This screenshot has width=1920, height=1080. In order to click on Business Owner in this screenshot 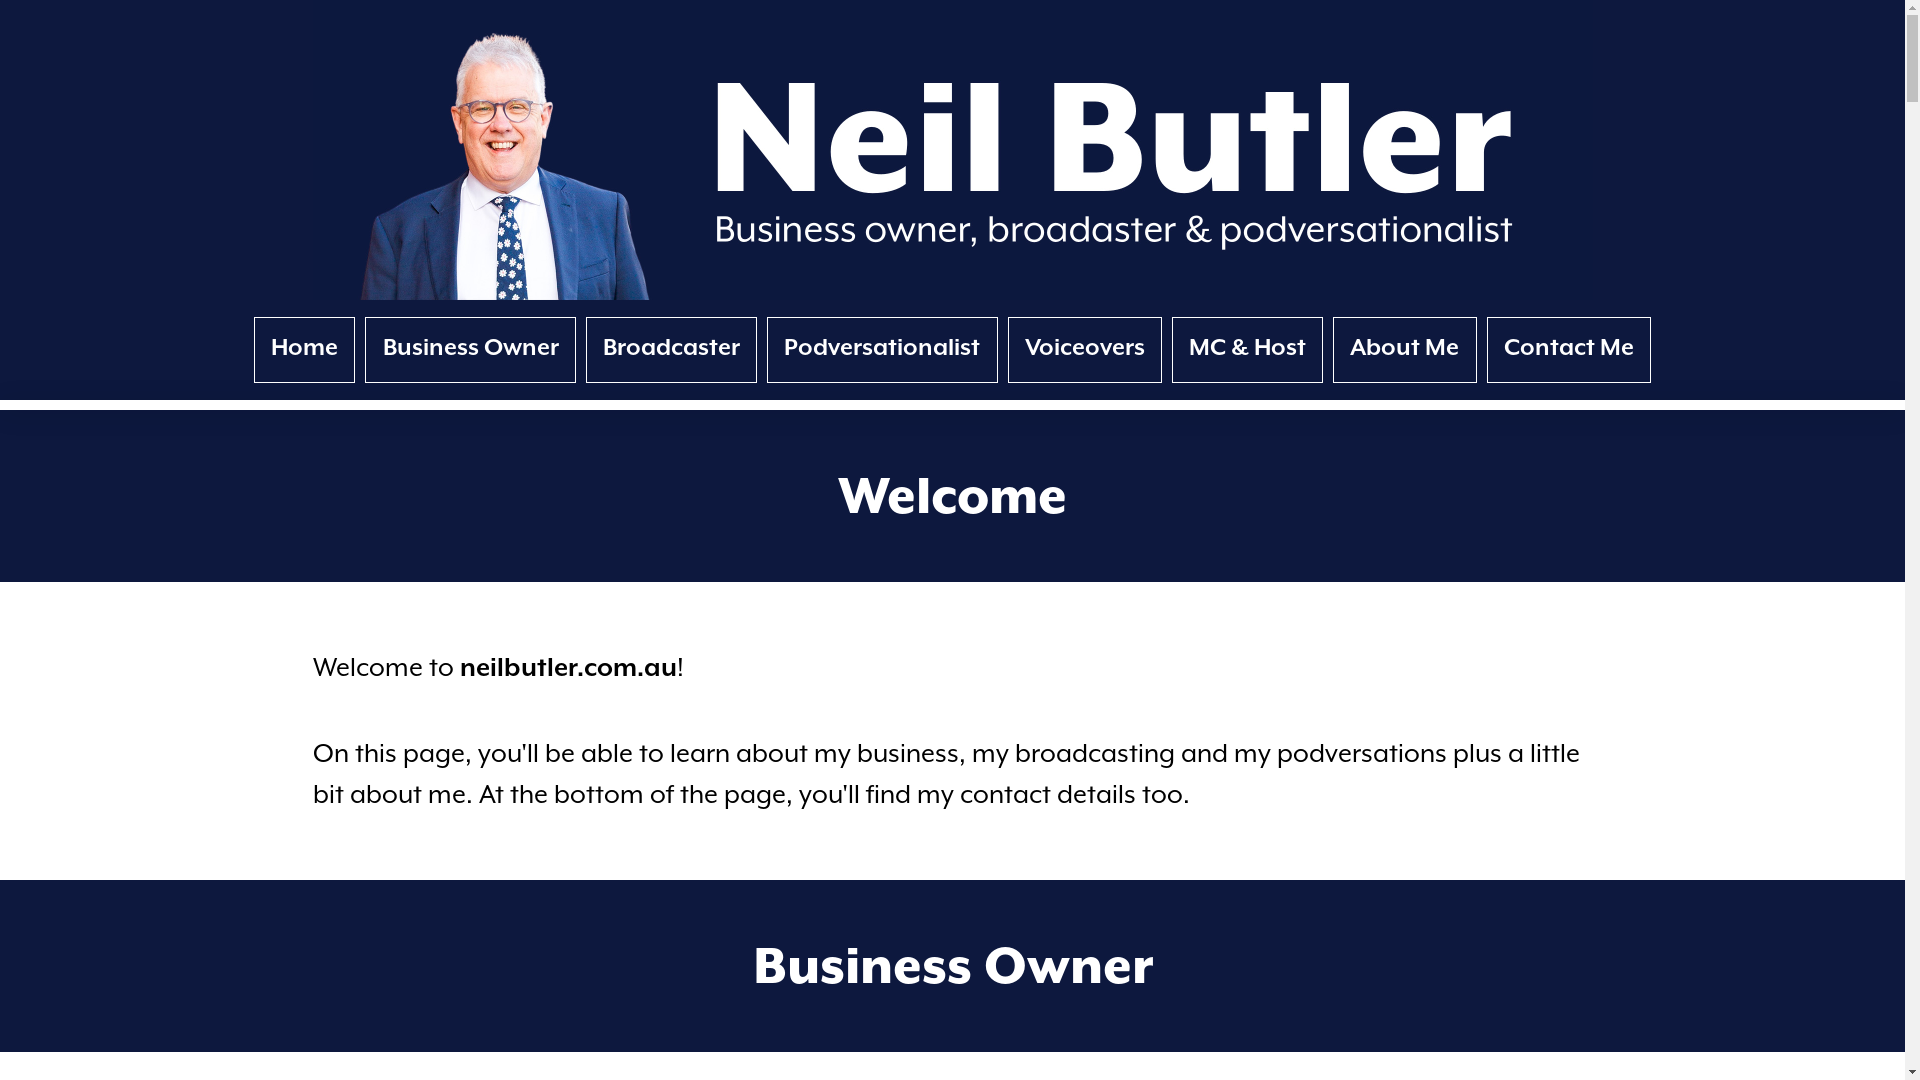, I will do `click(470, 350)`.